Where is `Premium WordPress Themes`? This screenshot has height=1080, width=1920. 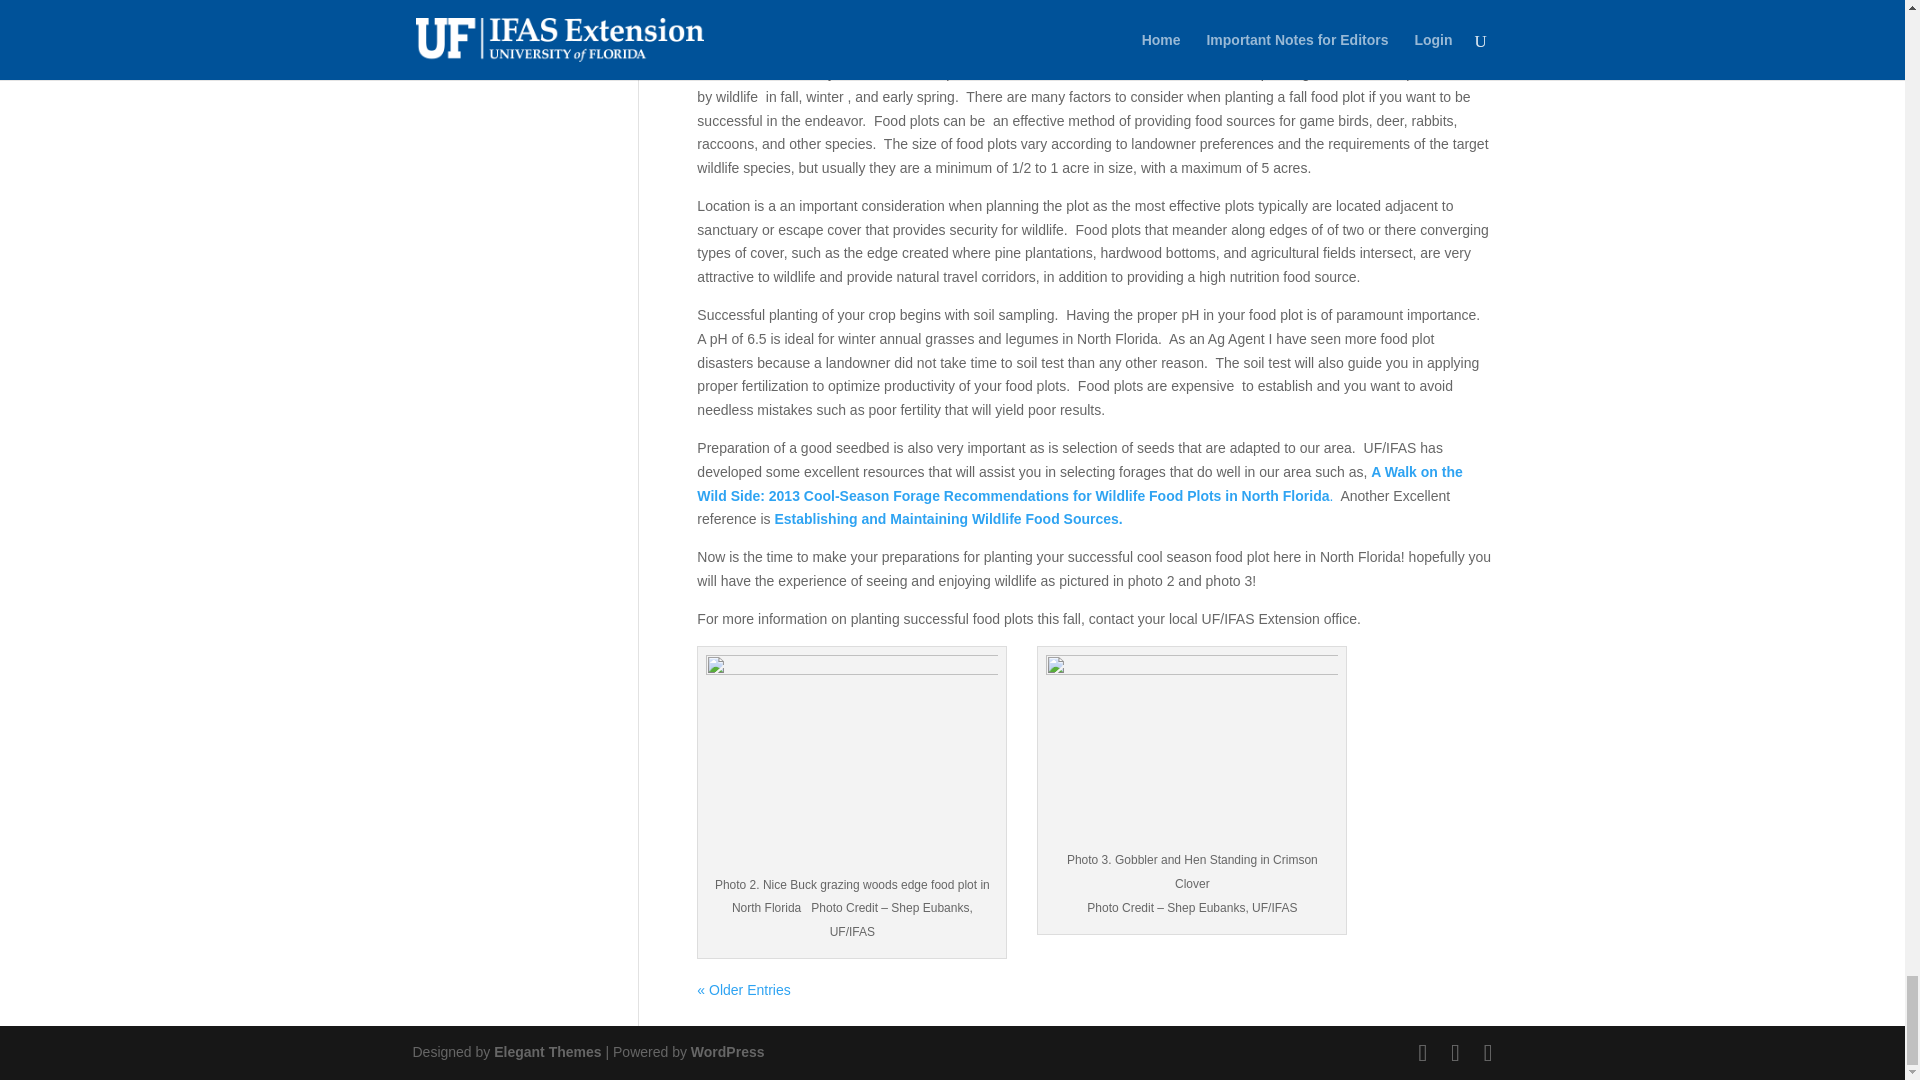
Premium WordPress Themes is located at coordinates (546, 1052).